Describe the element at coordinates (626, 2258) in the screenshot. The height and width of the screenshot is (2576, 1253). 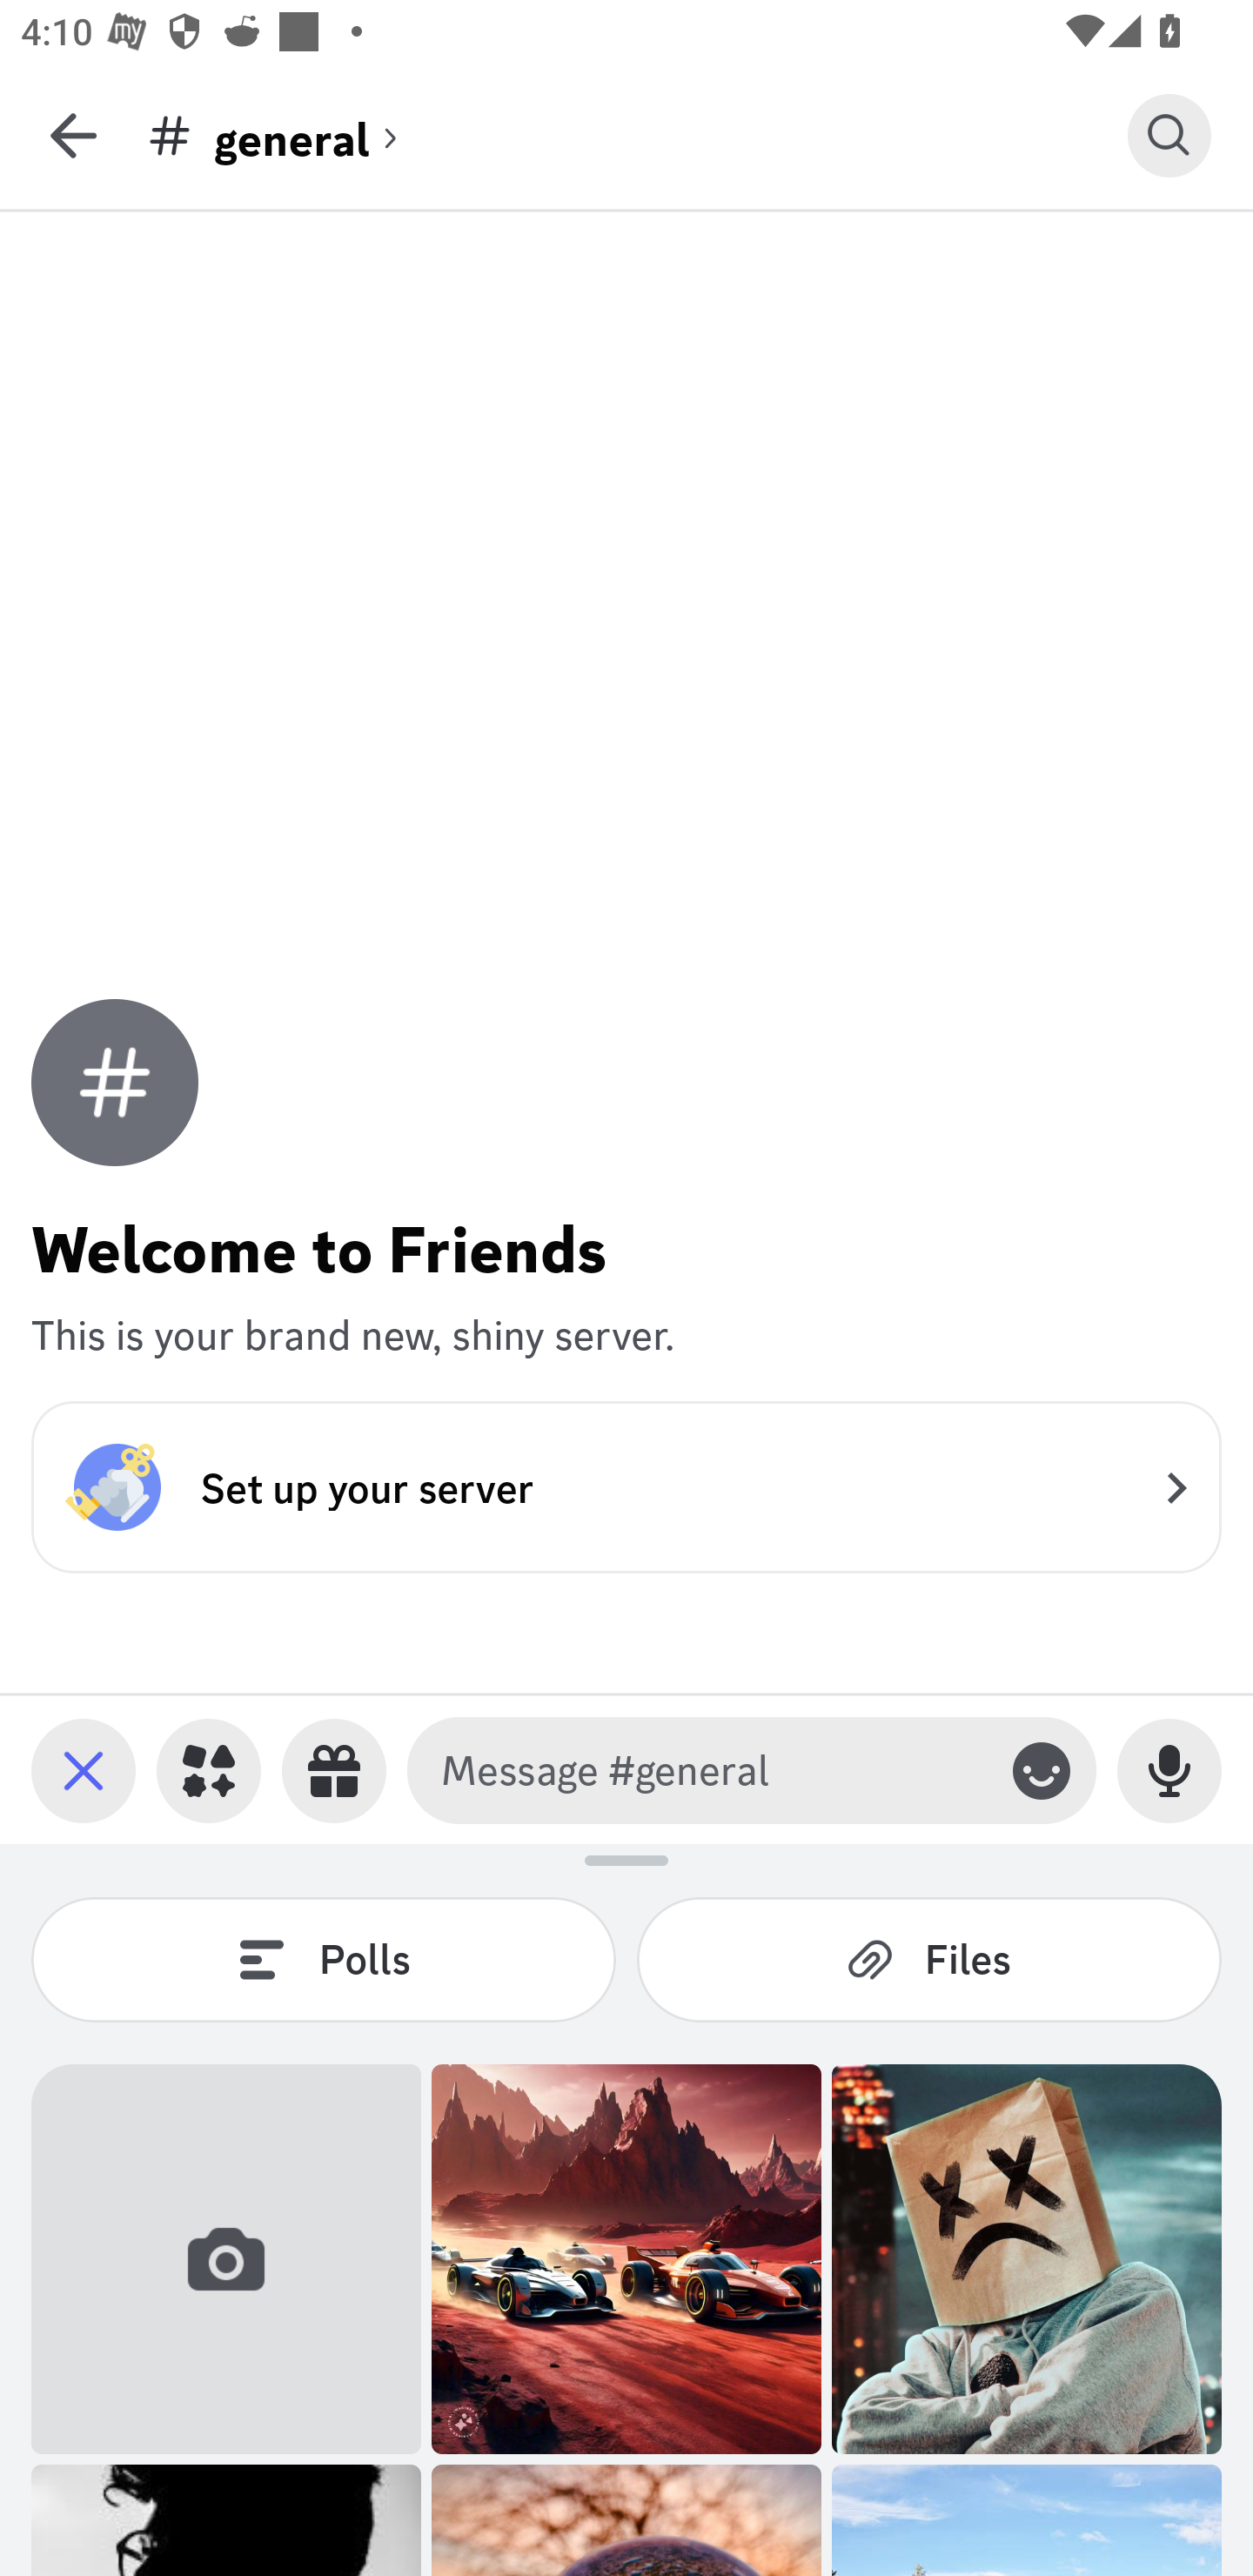
I see `Photo` at that location.